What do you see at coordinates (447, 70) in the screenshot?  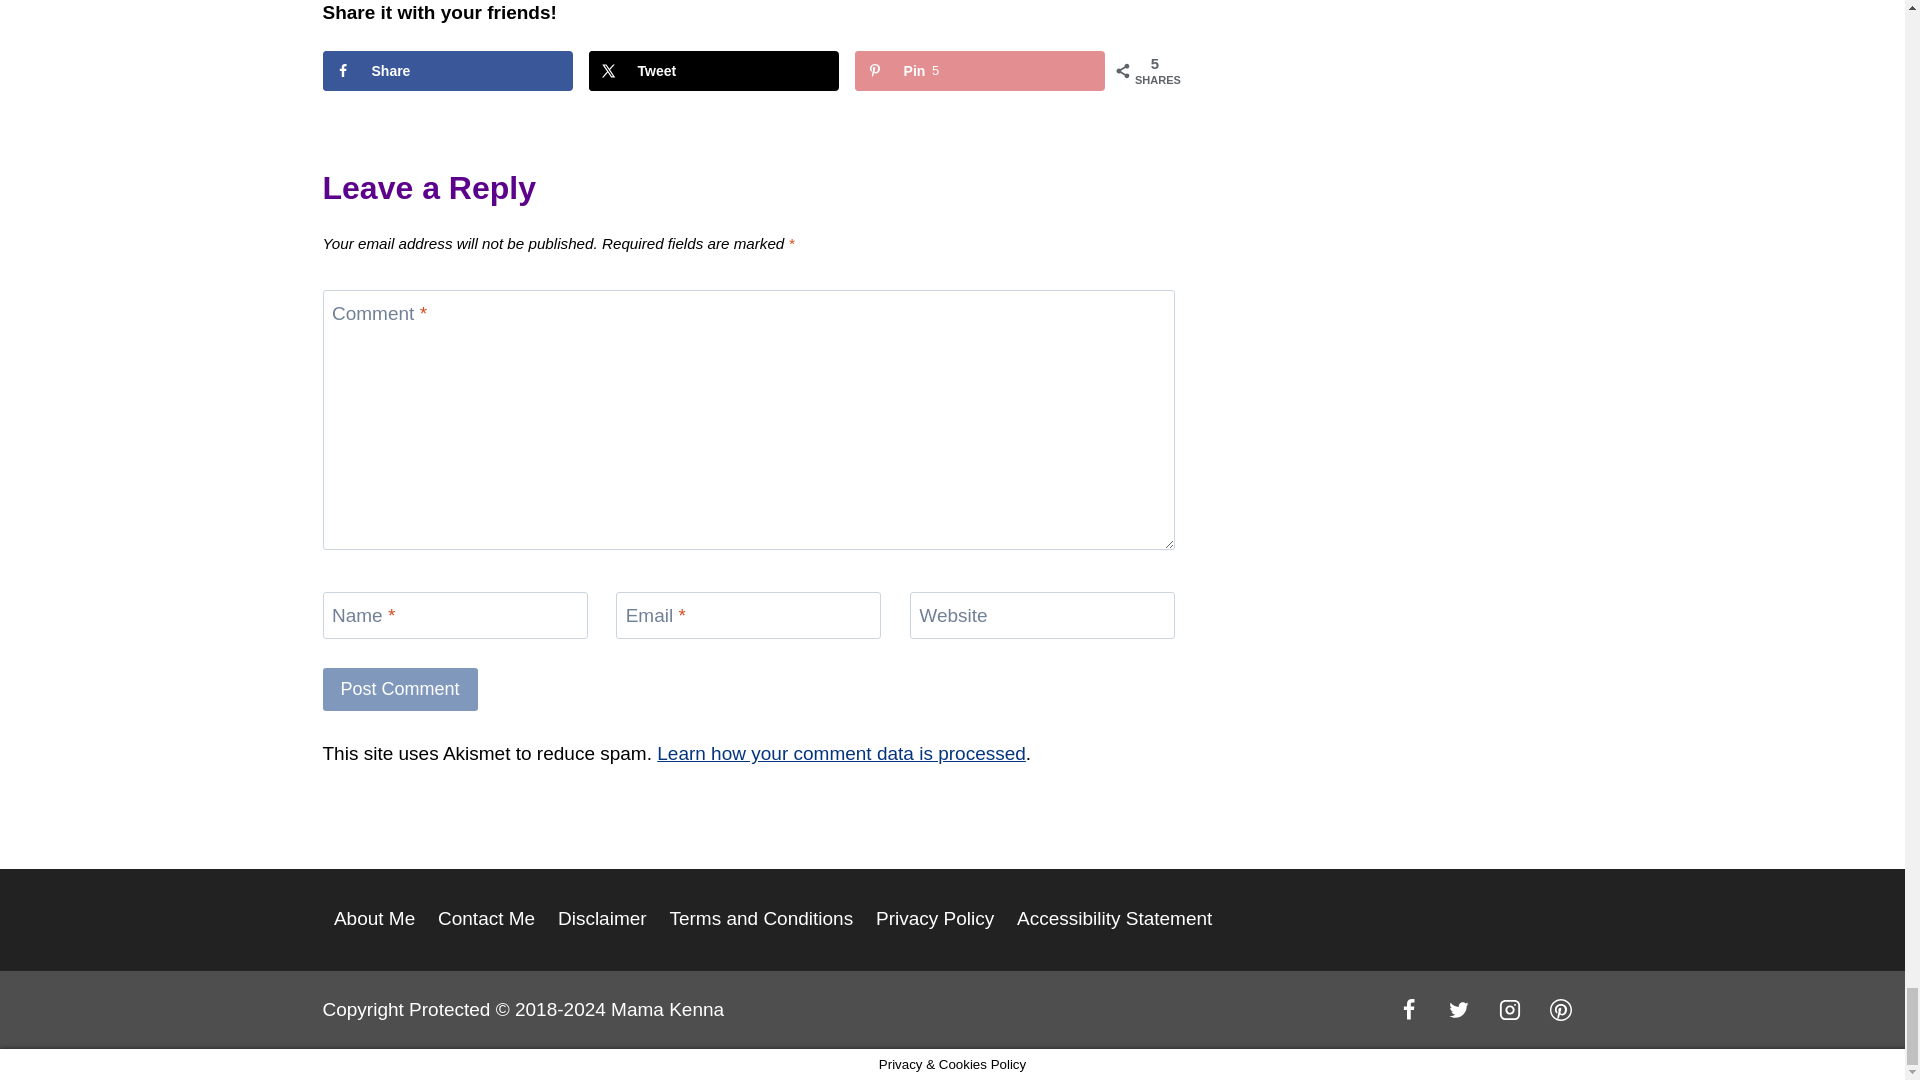 I see `Share on Facebook` at bounding box center [447, 70].